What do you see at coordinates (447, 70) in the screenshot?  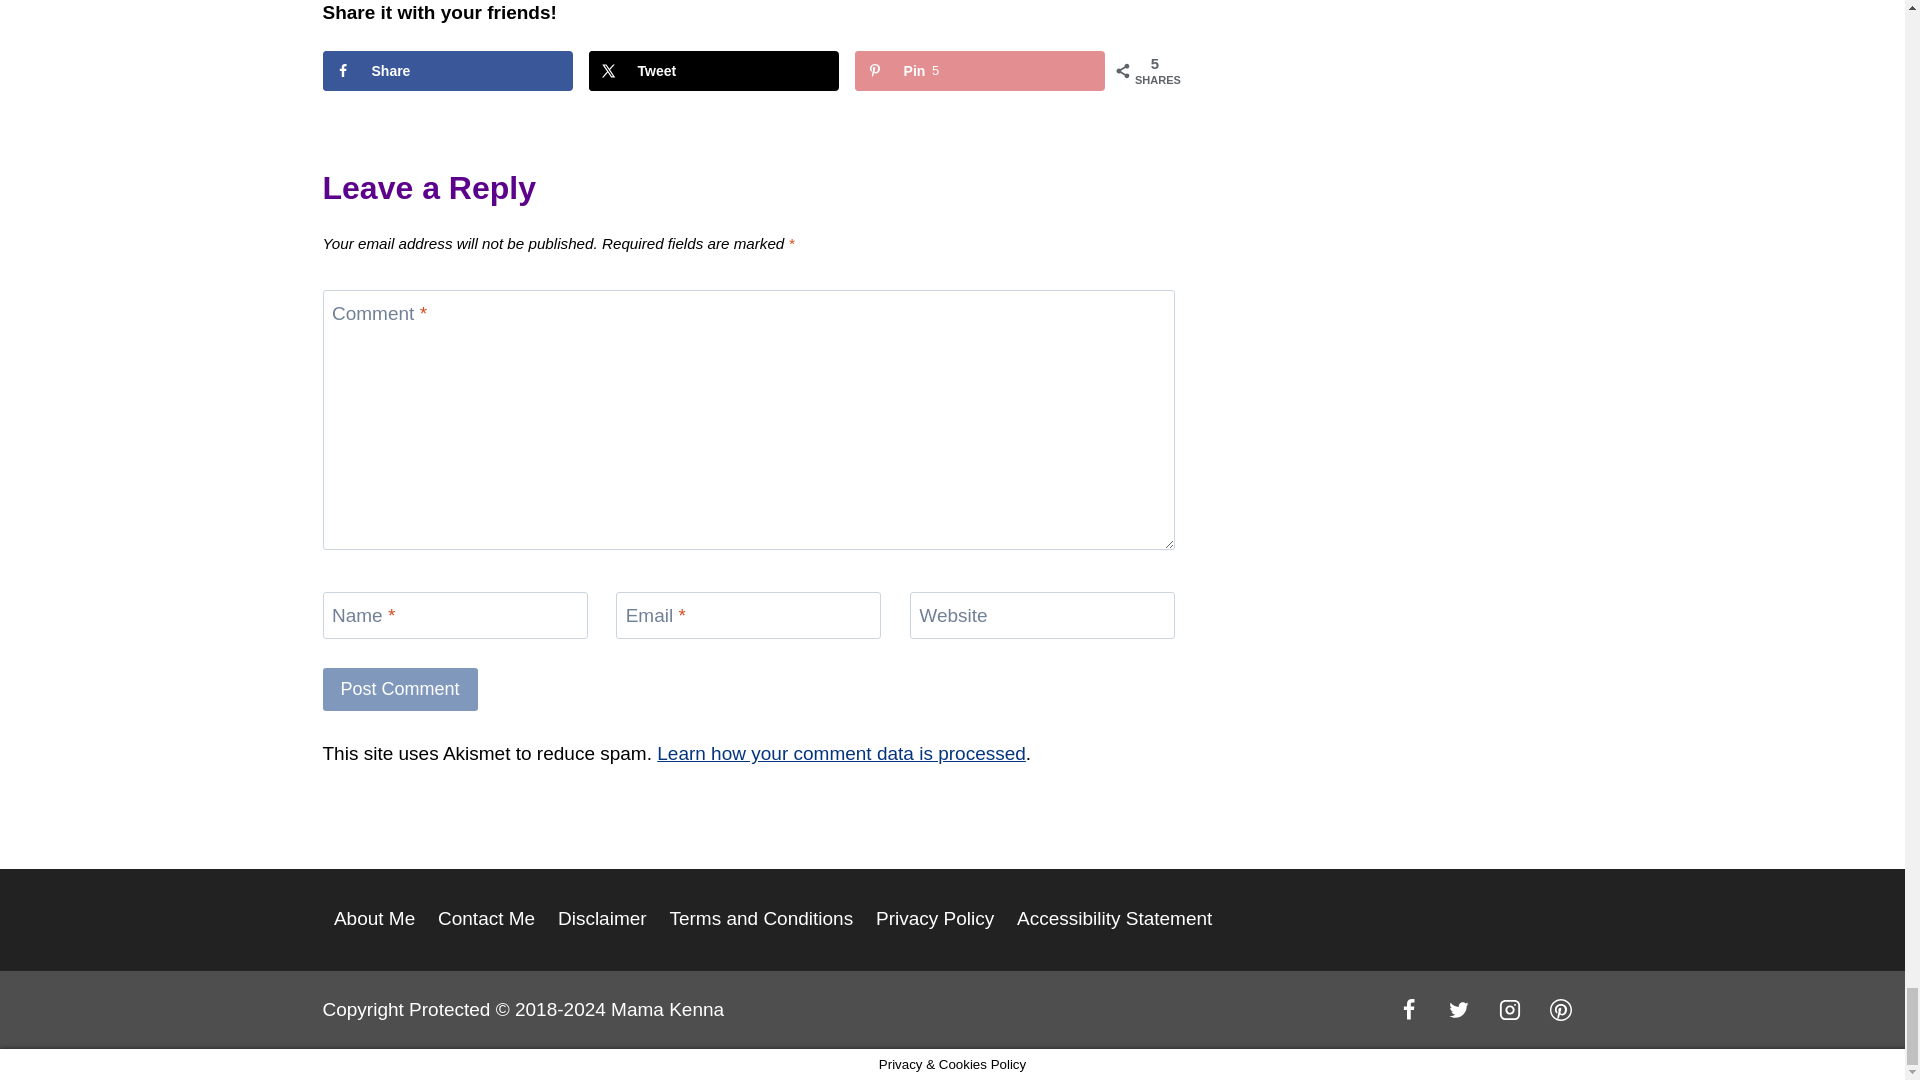 I see `Share on Facebook` at bounding box center [447, 70].